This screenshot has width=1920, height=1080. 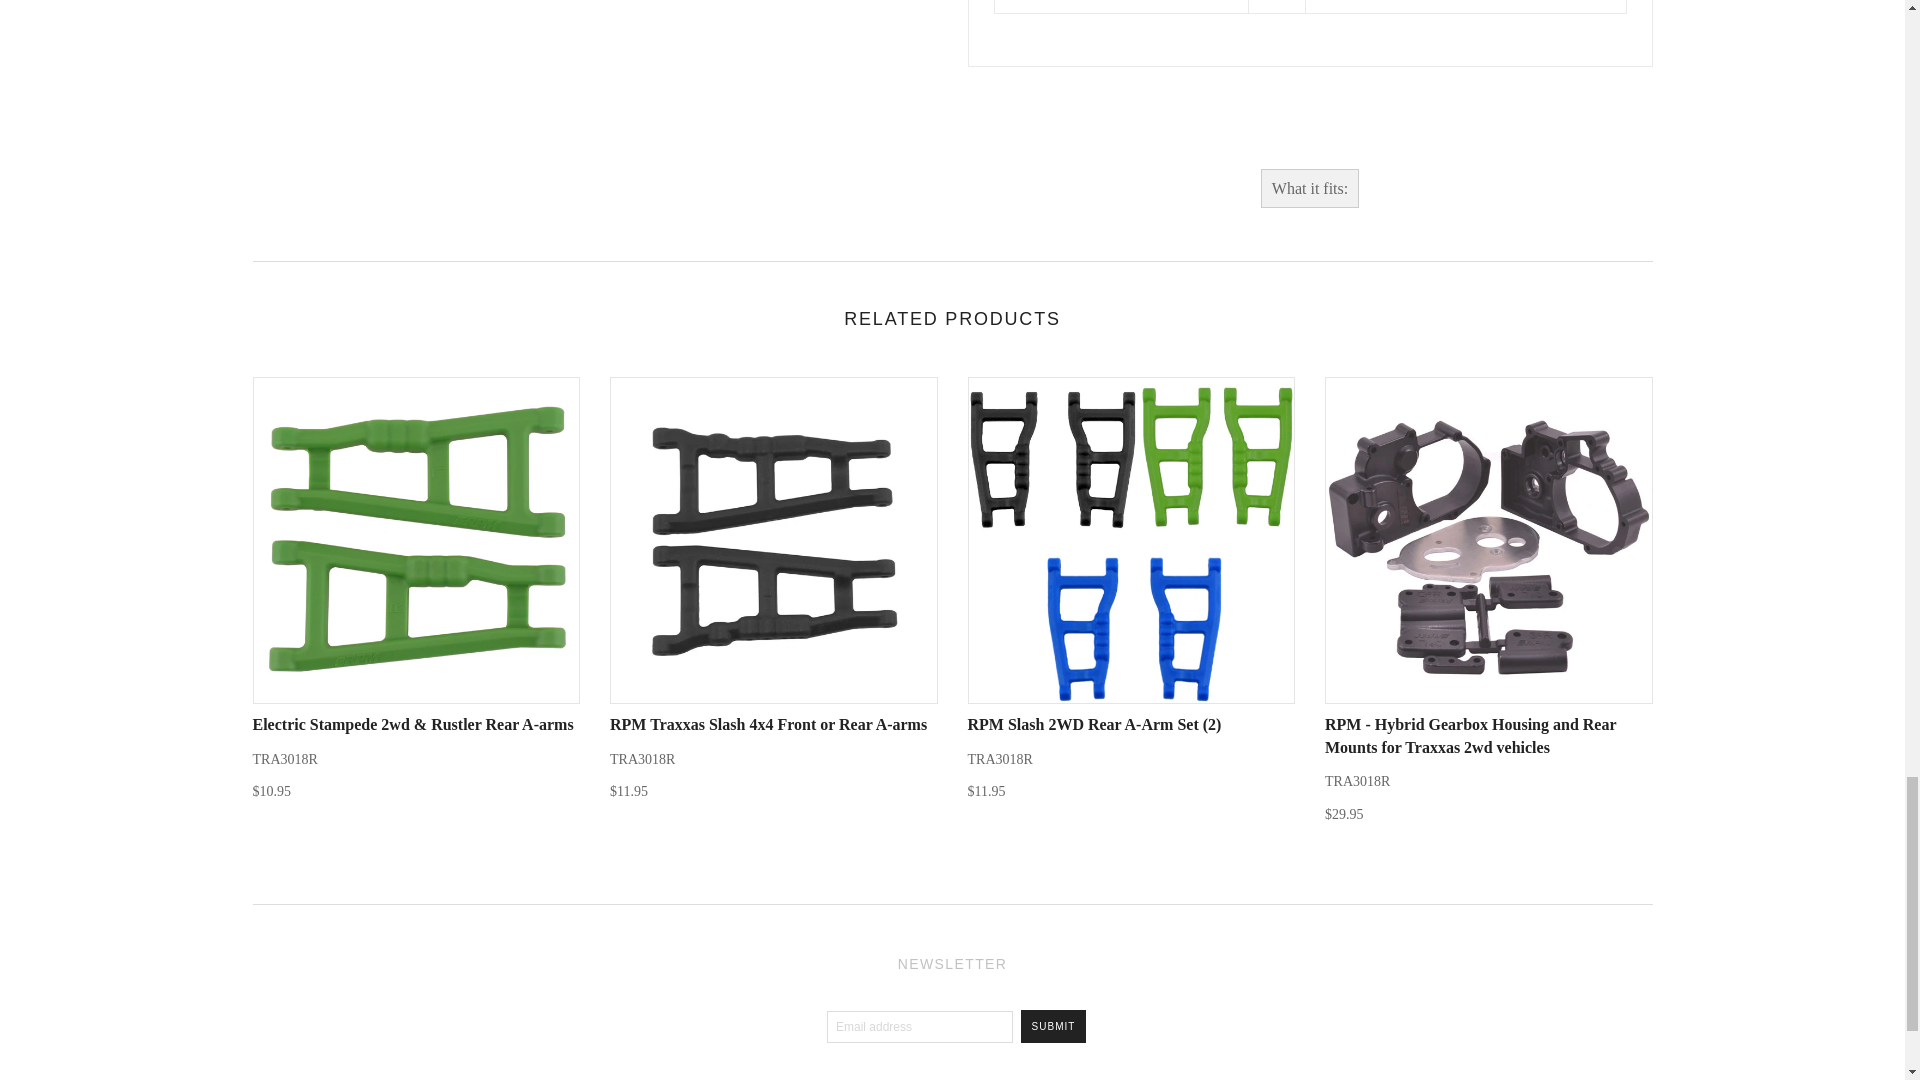 I want to click on Submit, so click(x=1054, y=1026).